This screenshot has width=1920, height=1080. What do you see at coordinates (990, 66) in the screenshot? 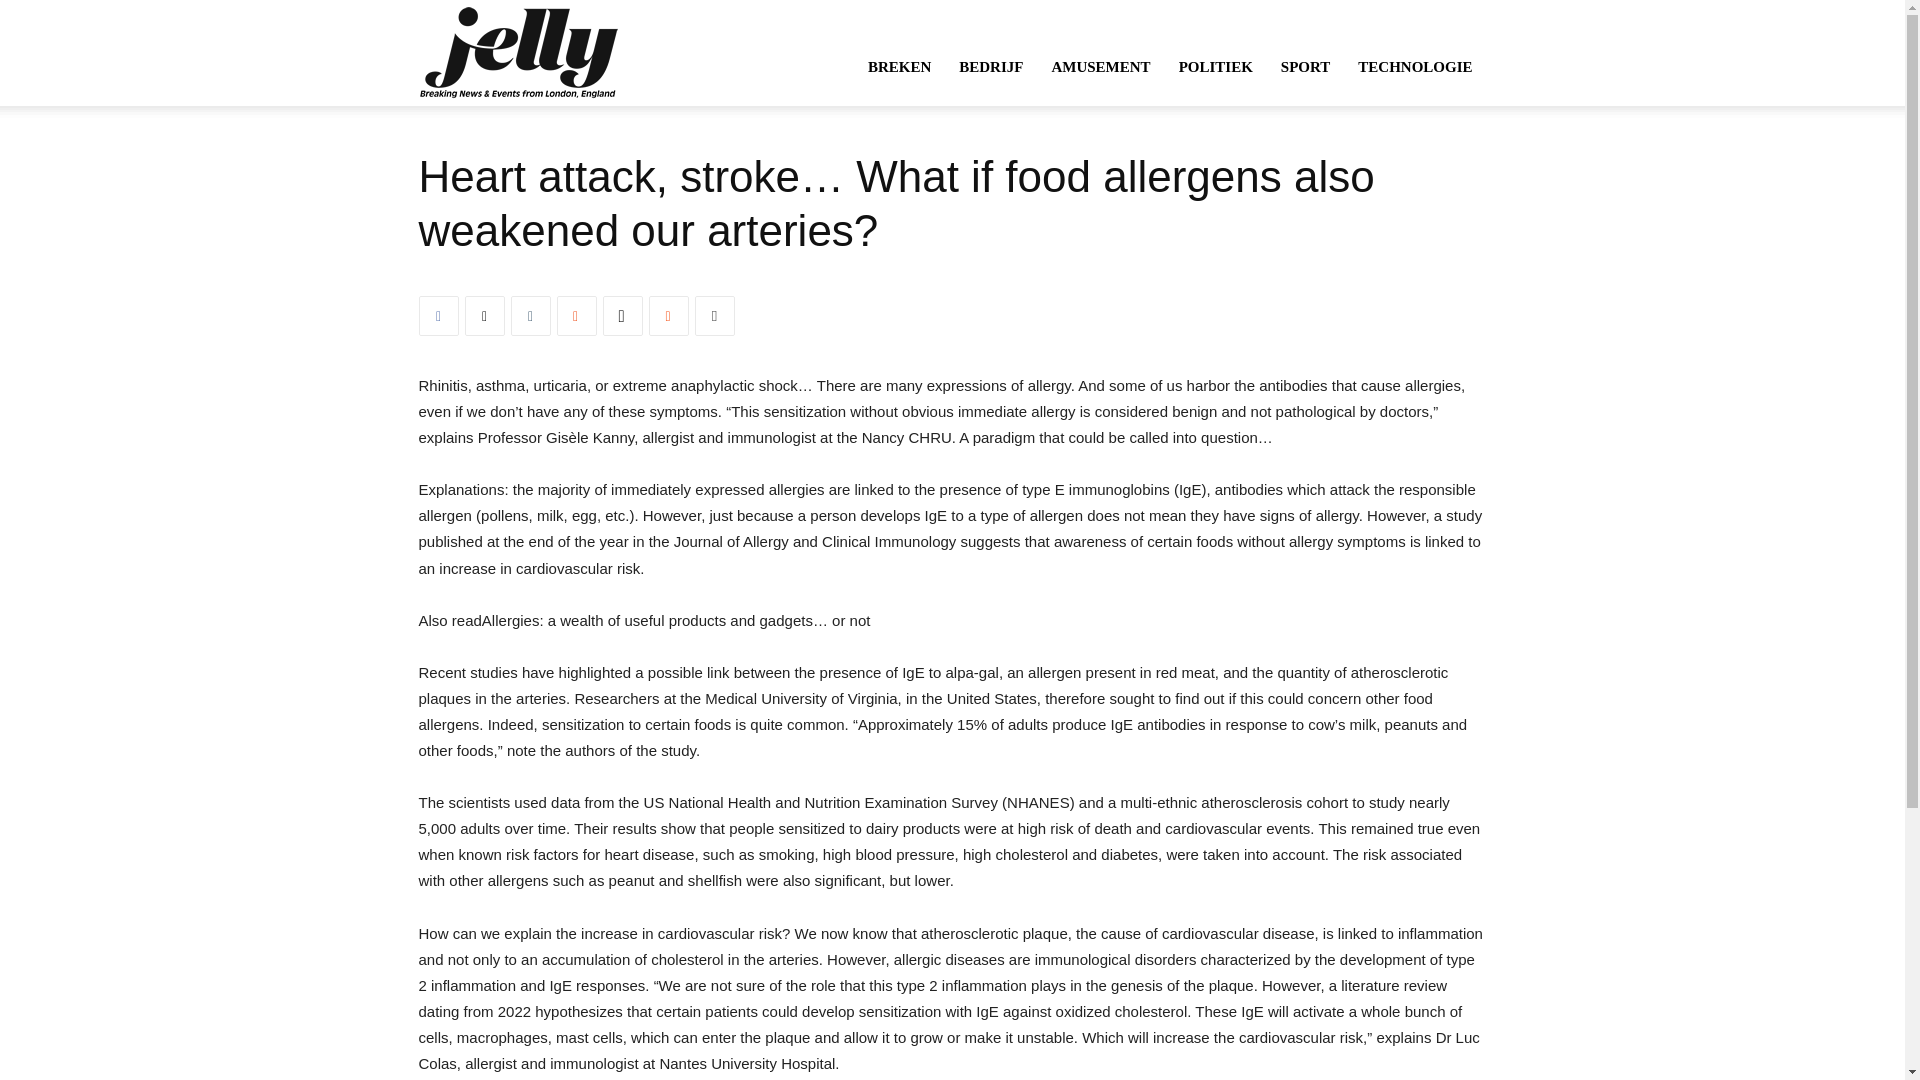
I see `BEDRIJF` at bounding box center [990, 66].